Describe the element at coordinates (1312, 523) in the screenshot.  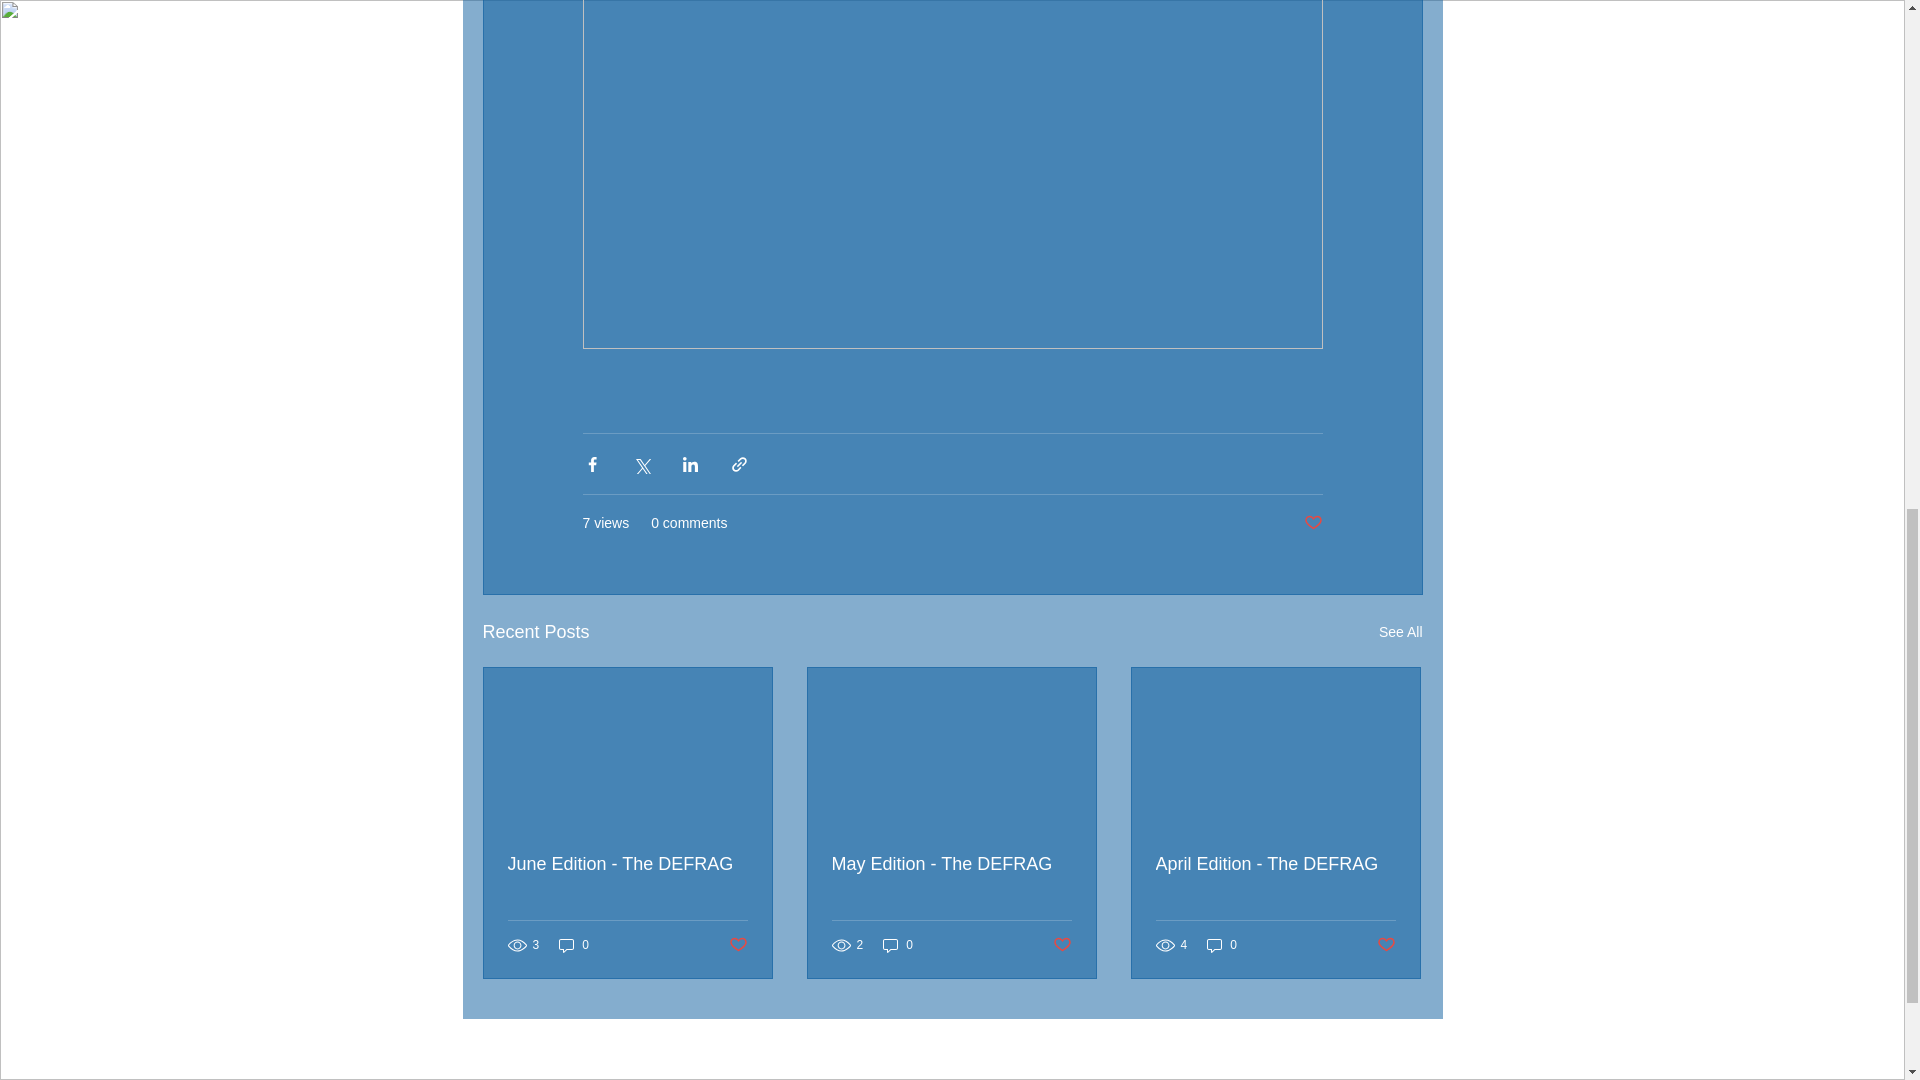
I see `Post not marked as liked` at that location.